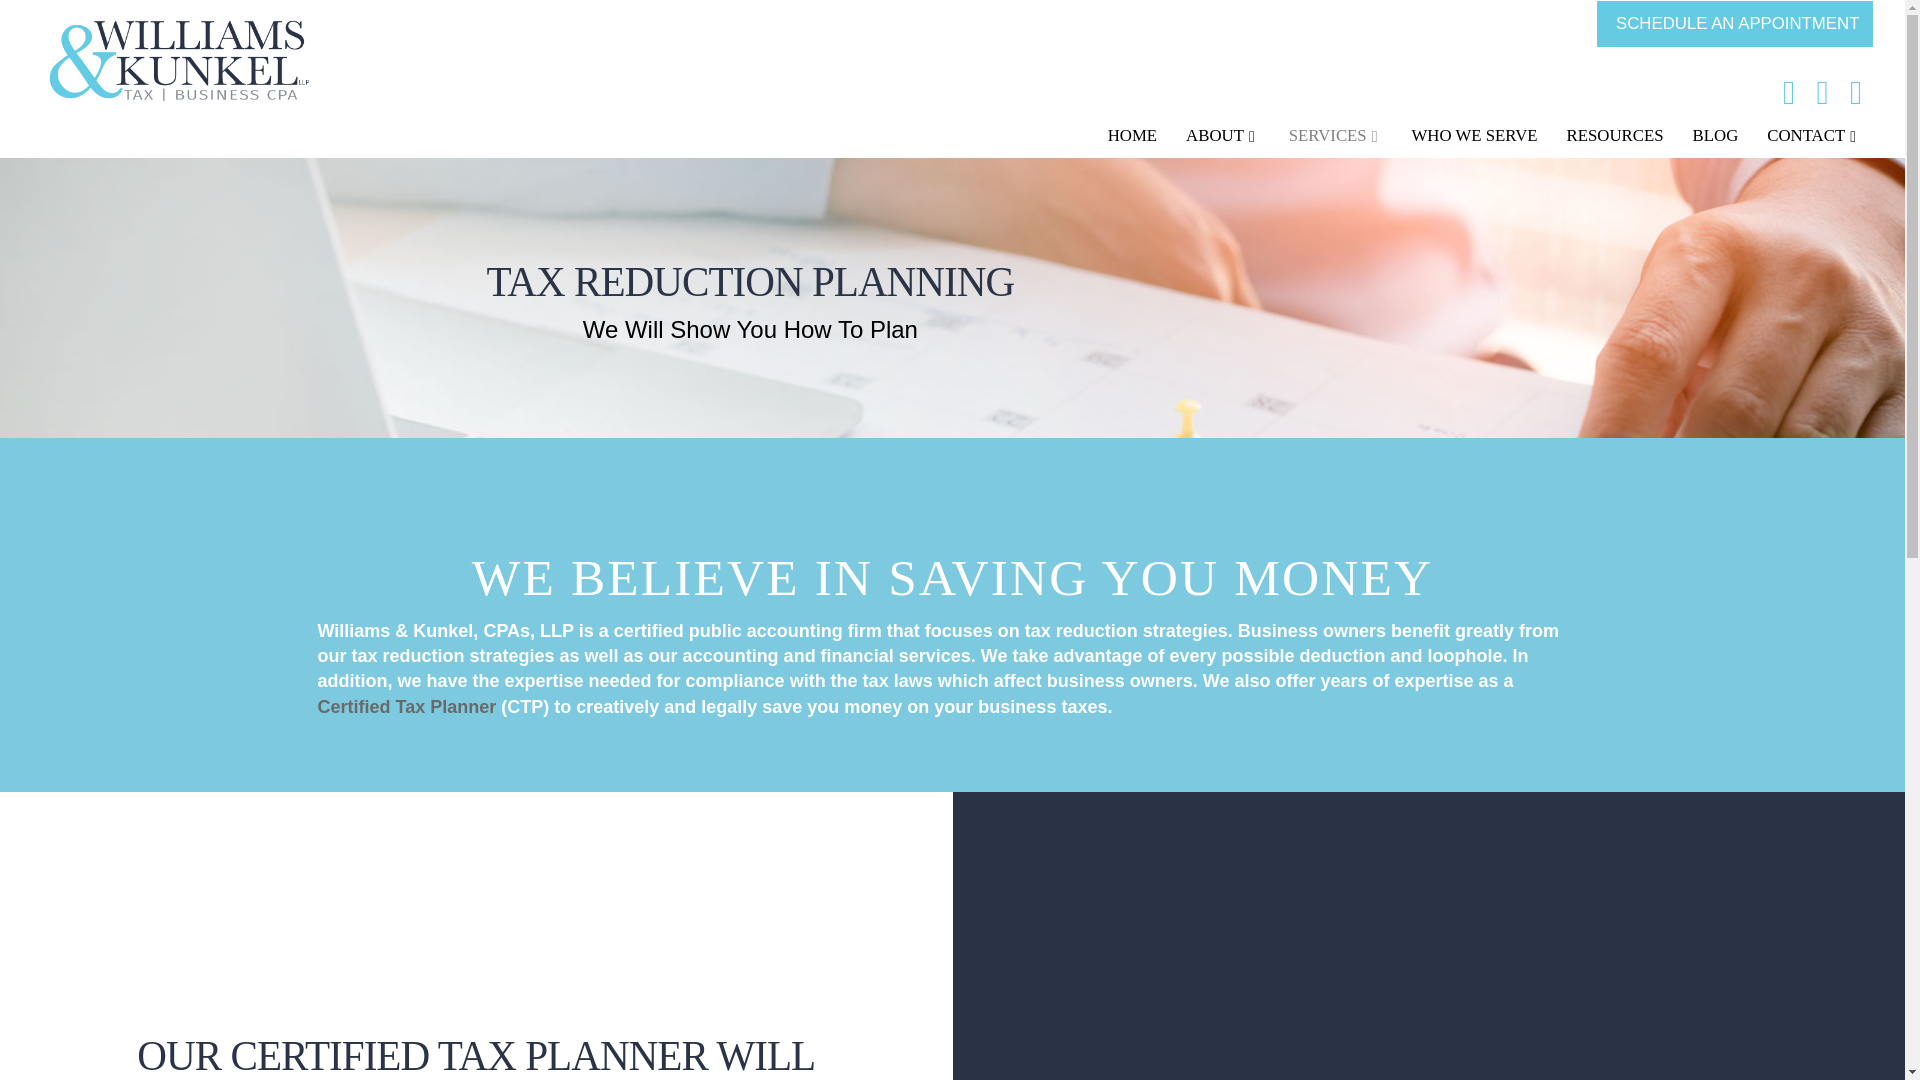  I want to click on SCHEDULE AN APPOINTMENT, so click(1735, 24).